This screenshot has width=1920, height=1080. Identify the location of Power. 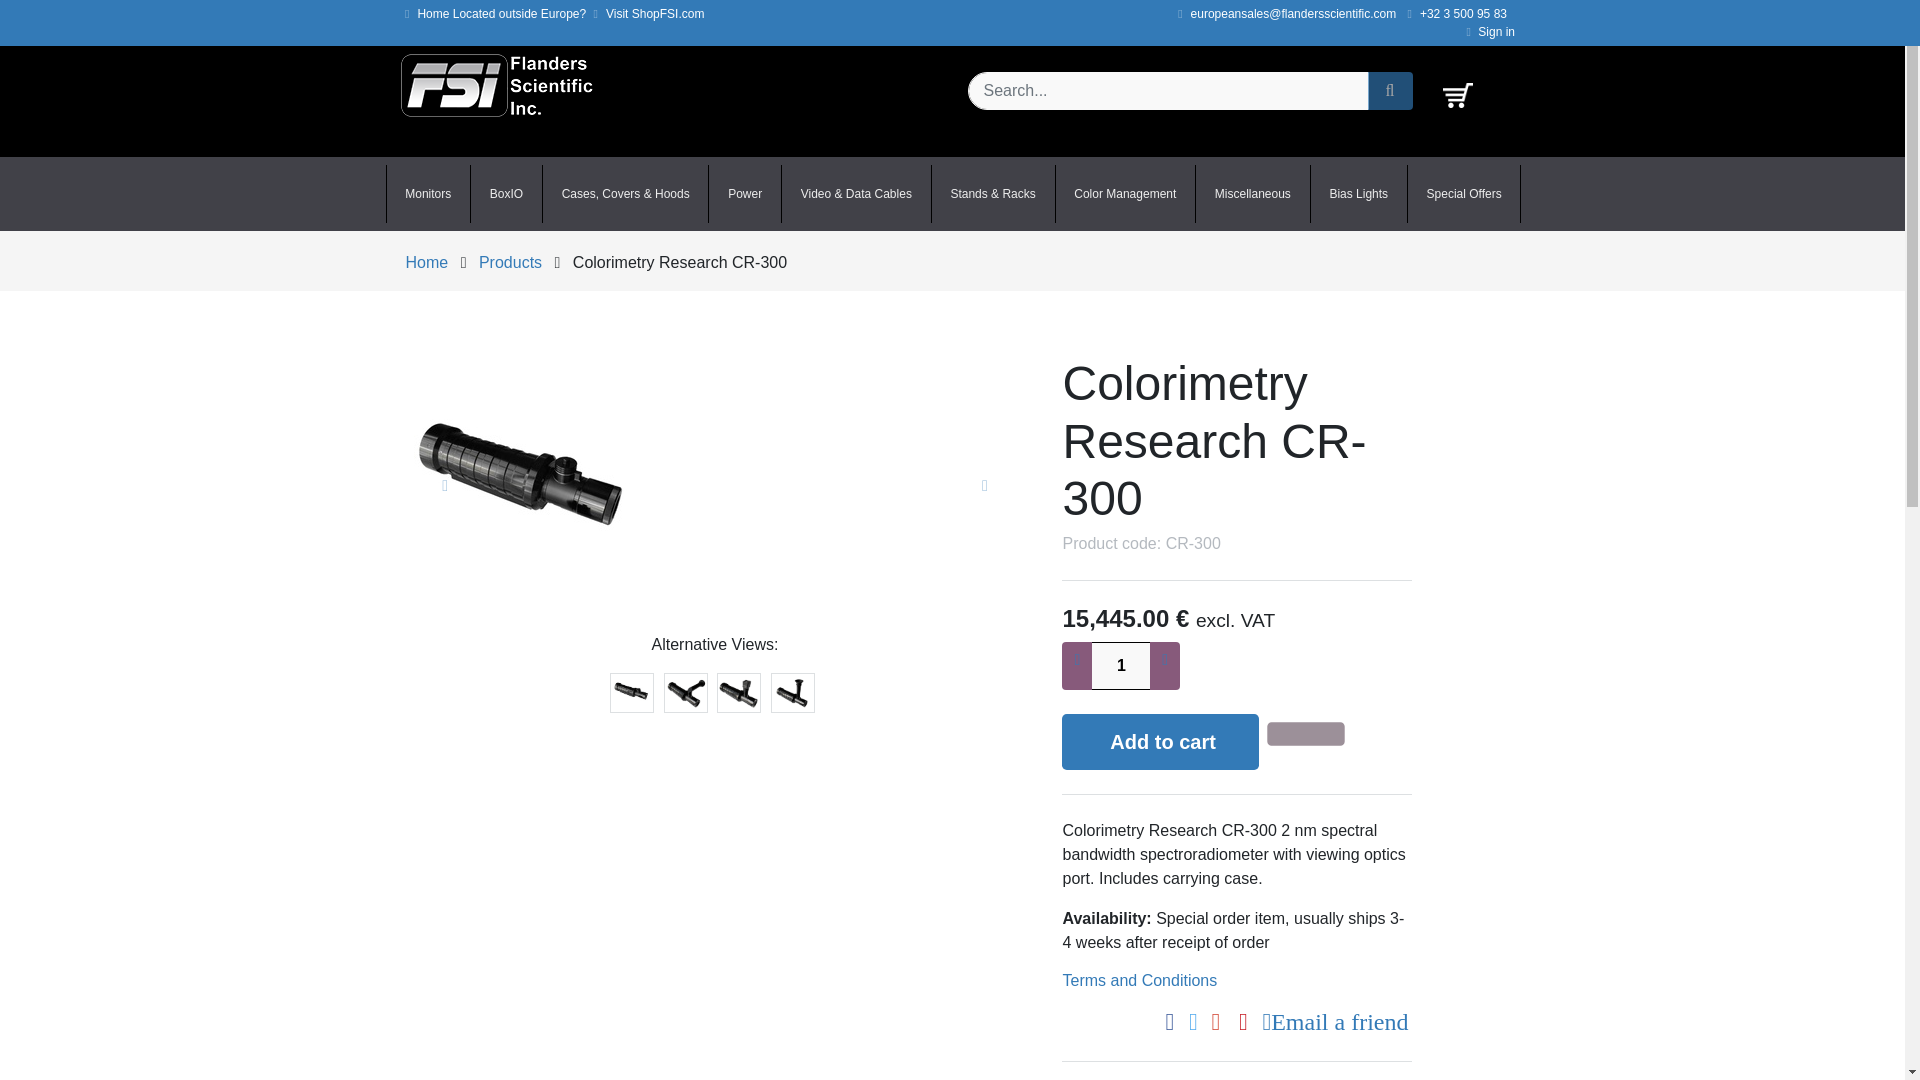
(744, 194).